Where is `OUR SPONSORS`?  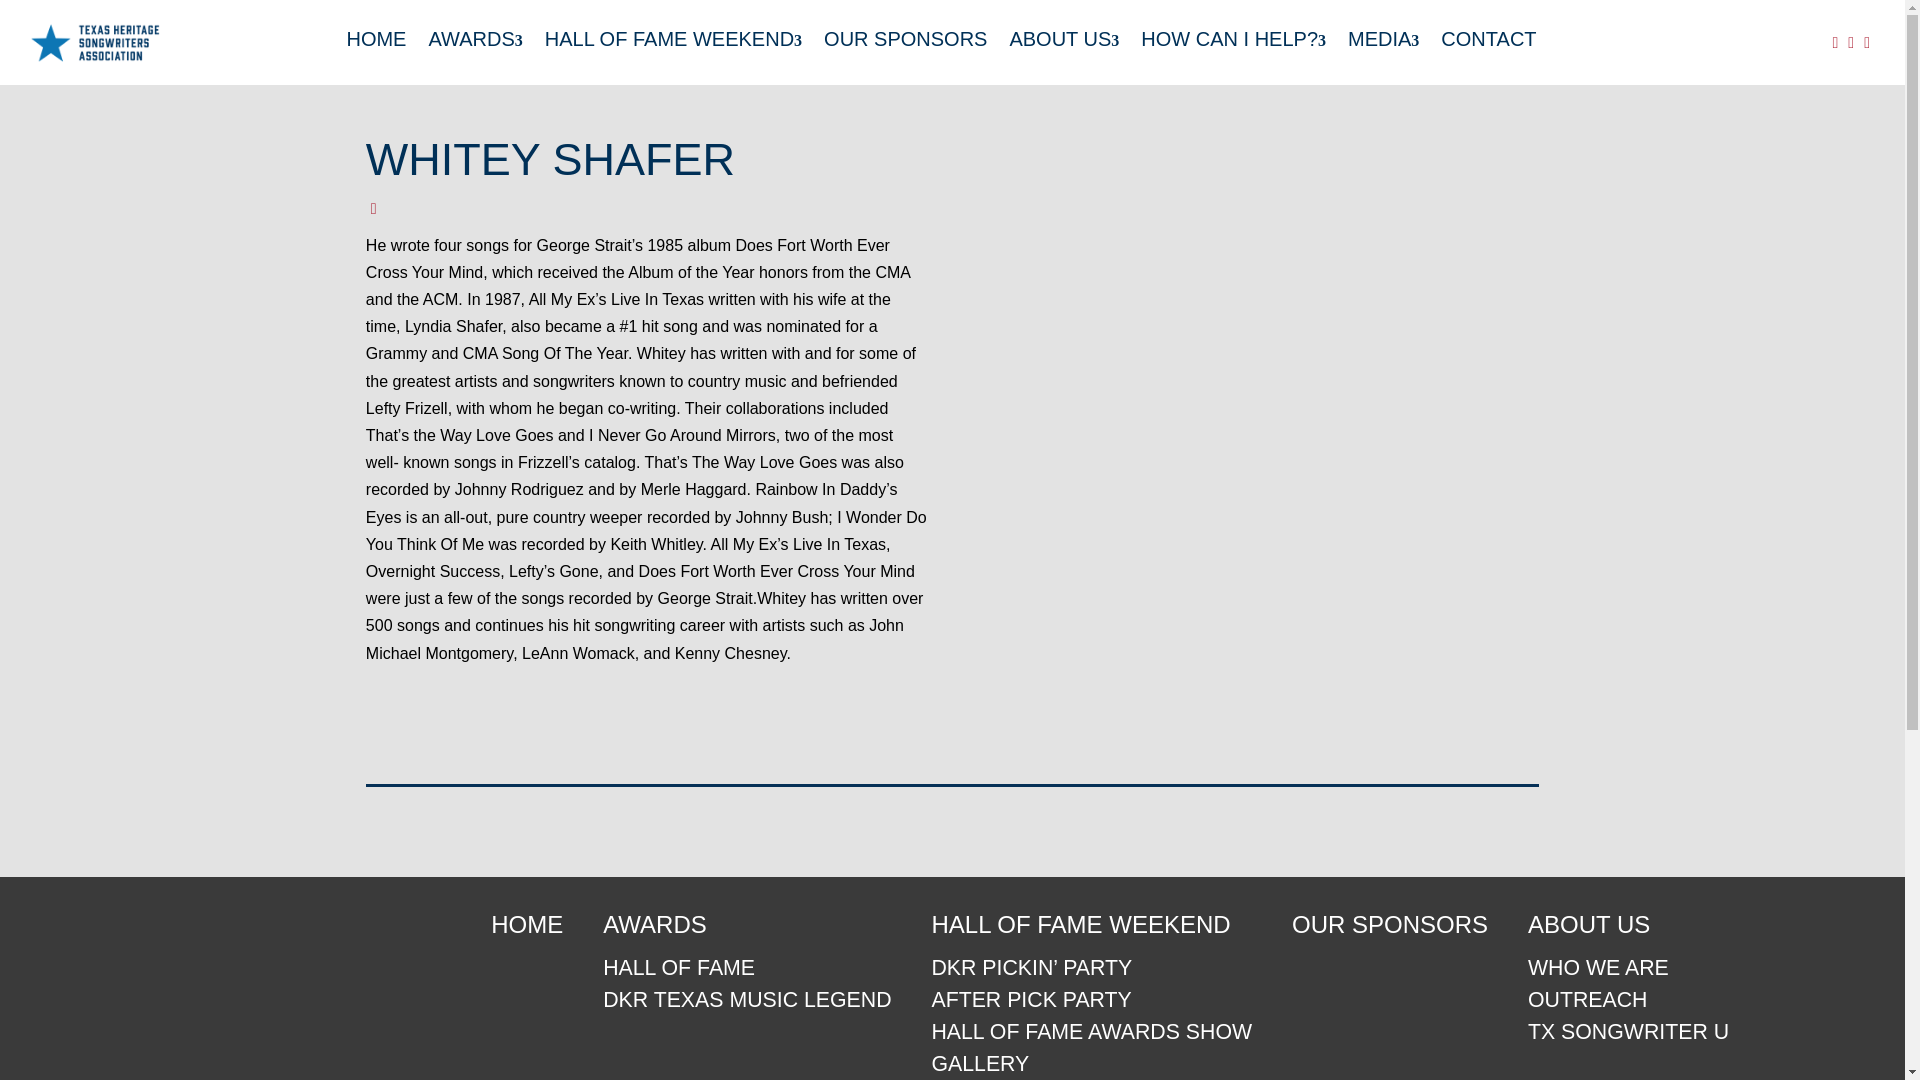 OUR SPONSORS is located at coordinates (1390, 930).